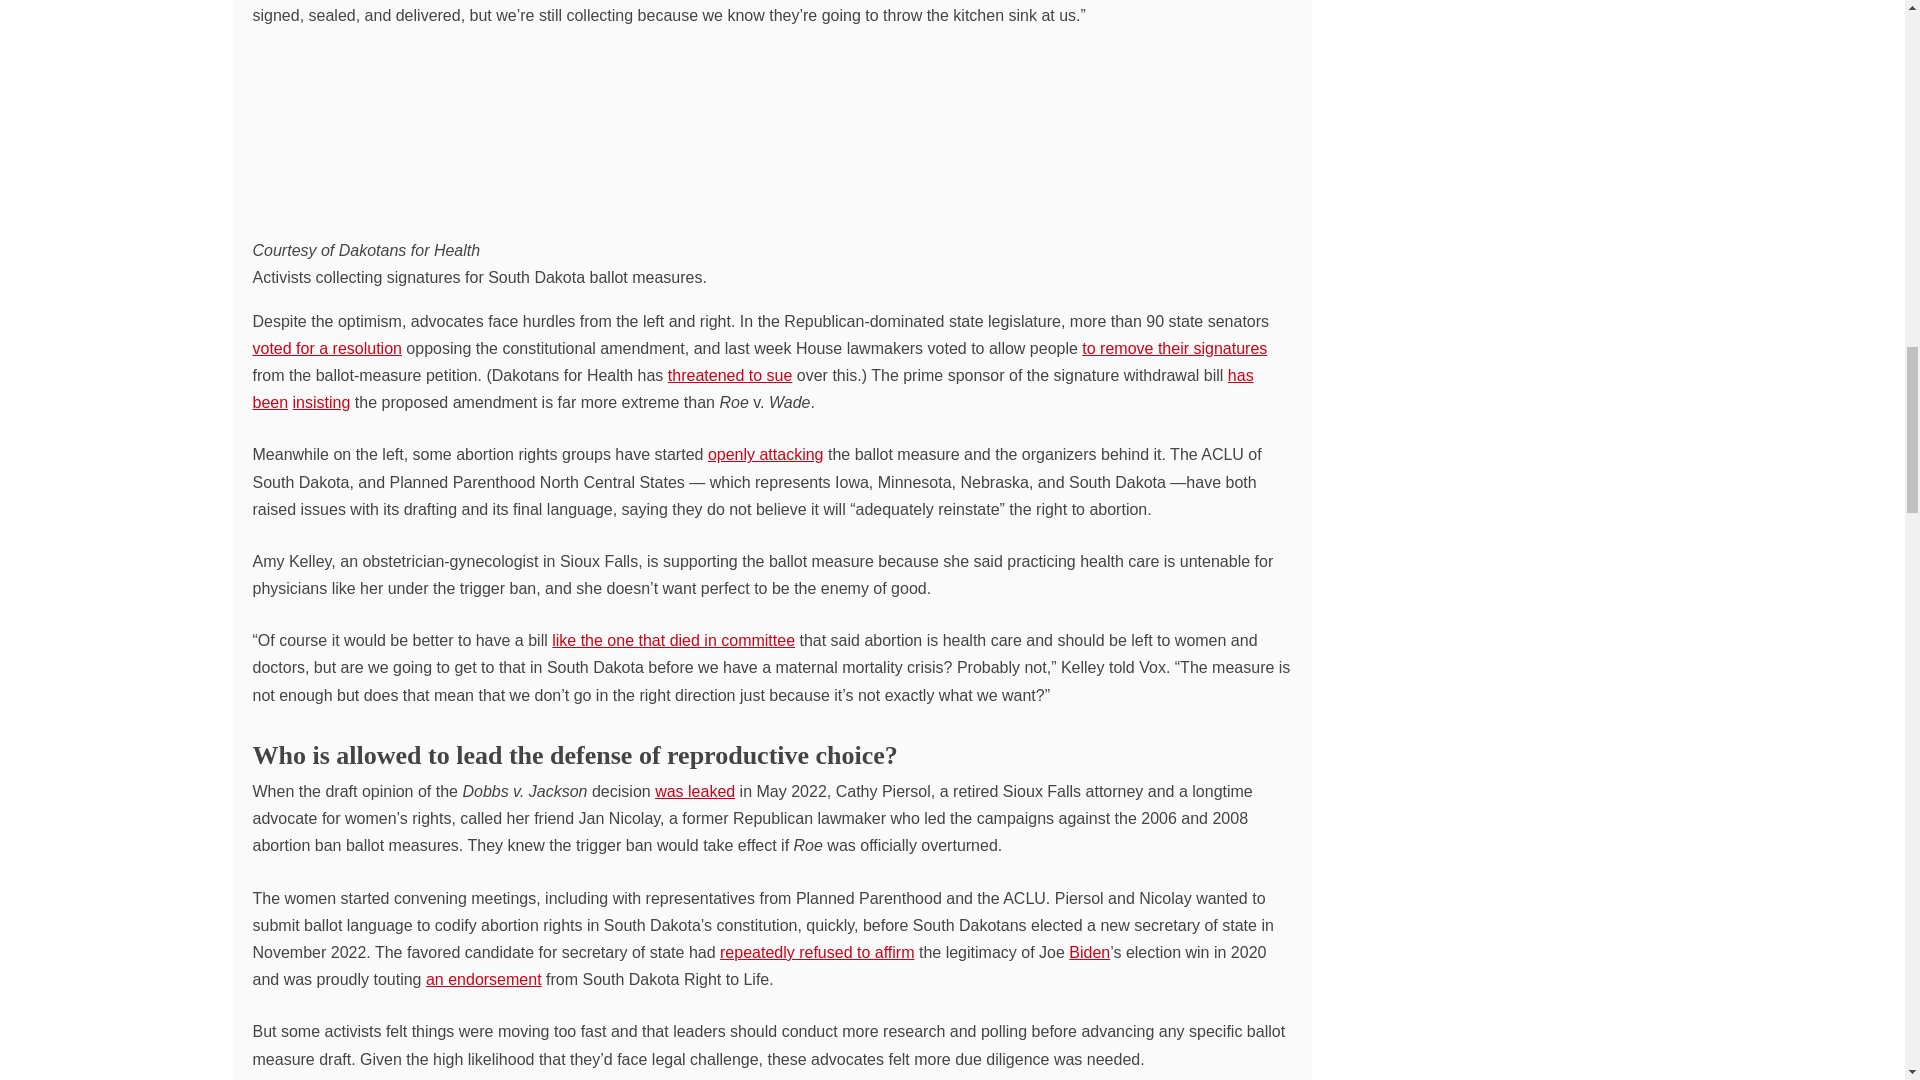  I want to click on has been, so click(752, 389).